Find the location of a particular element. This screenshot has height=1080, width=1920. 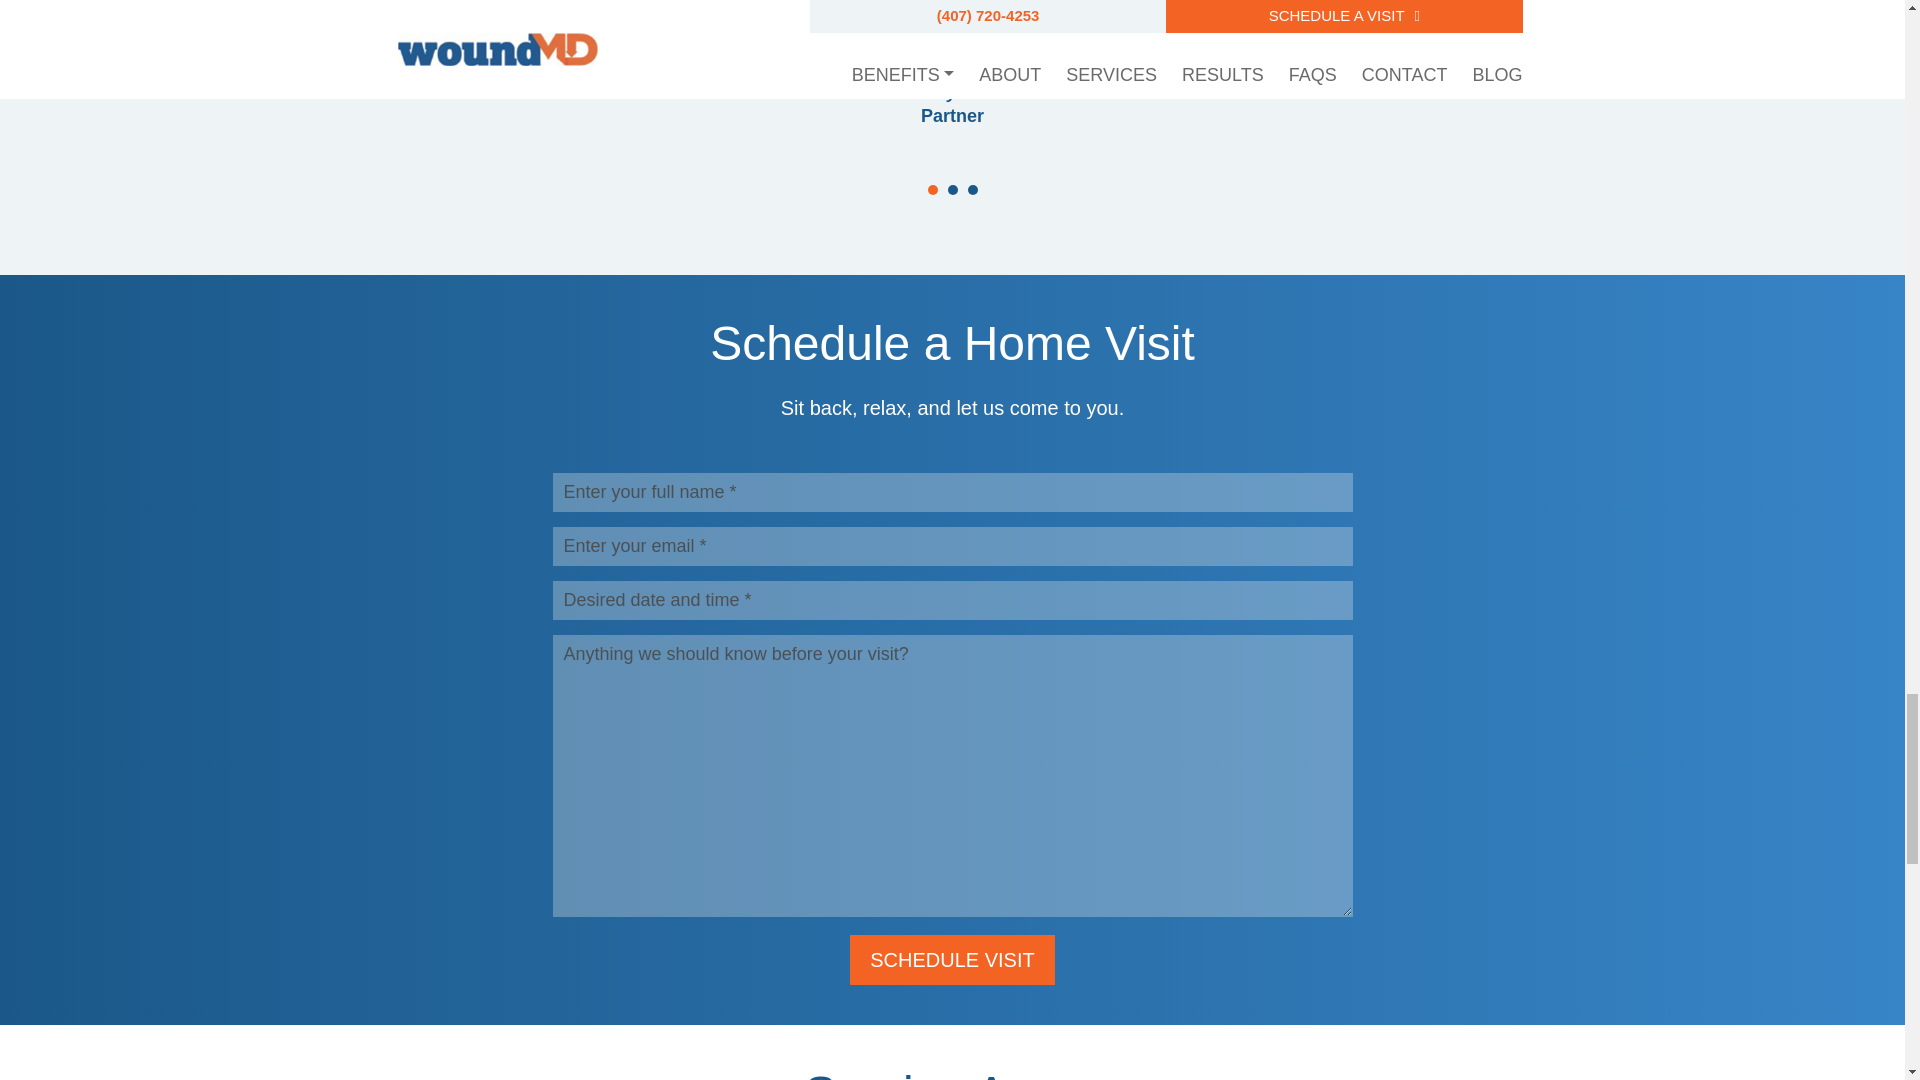

3 is located at coordinates (972, 190).